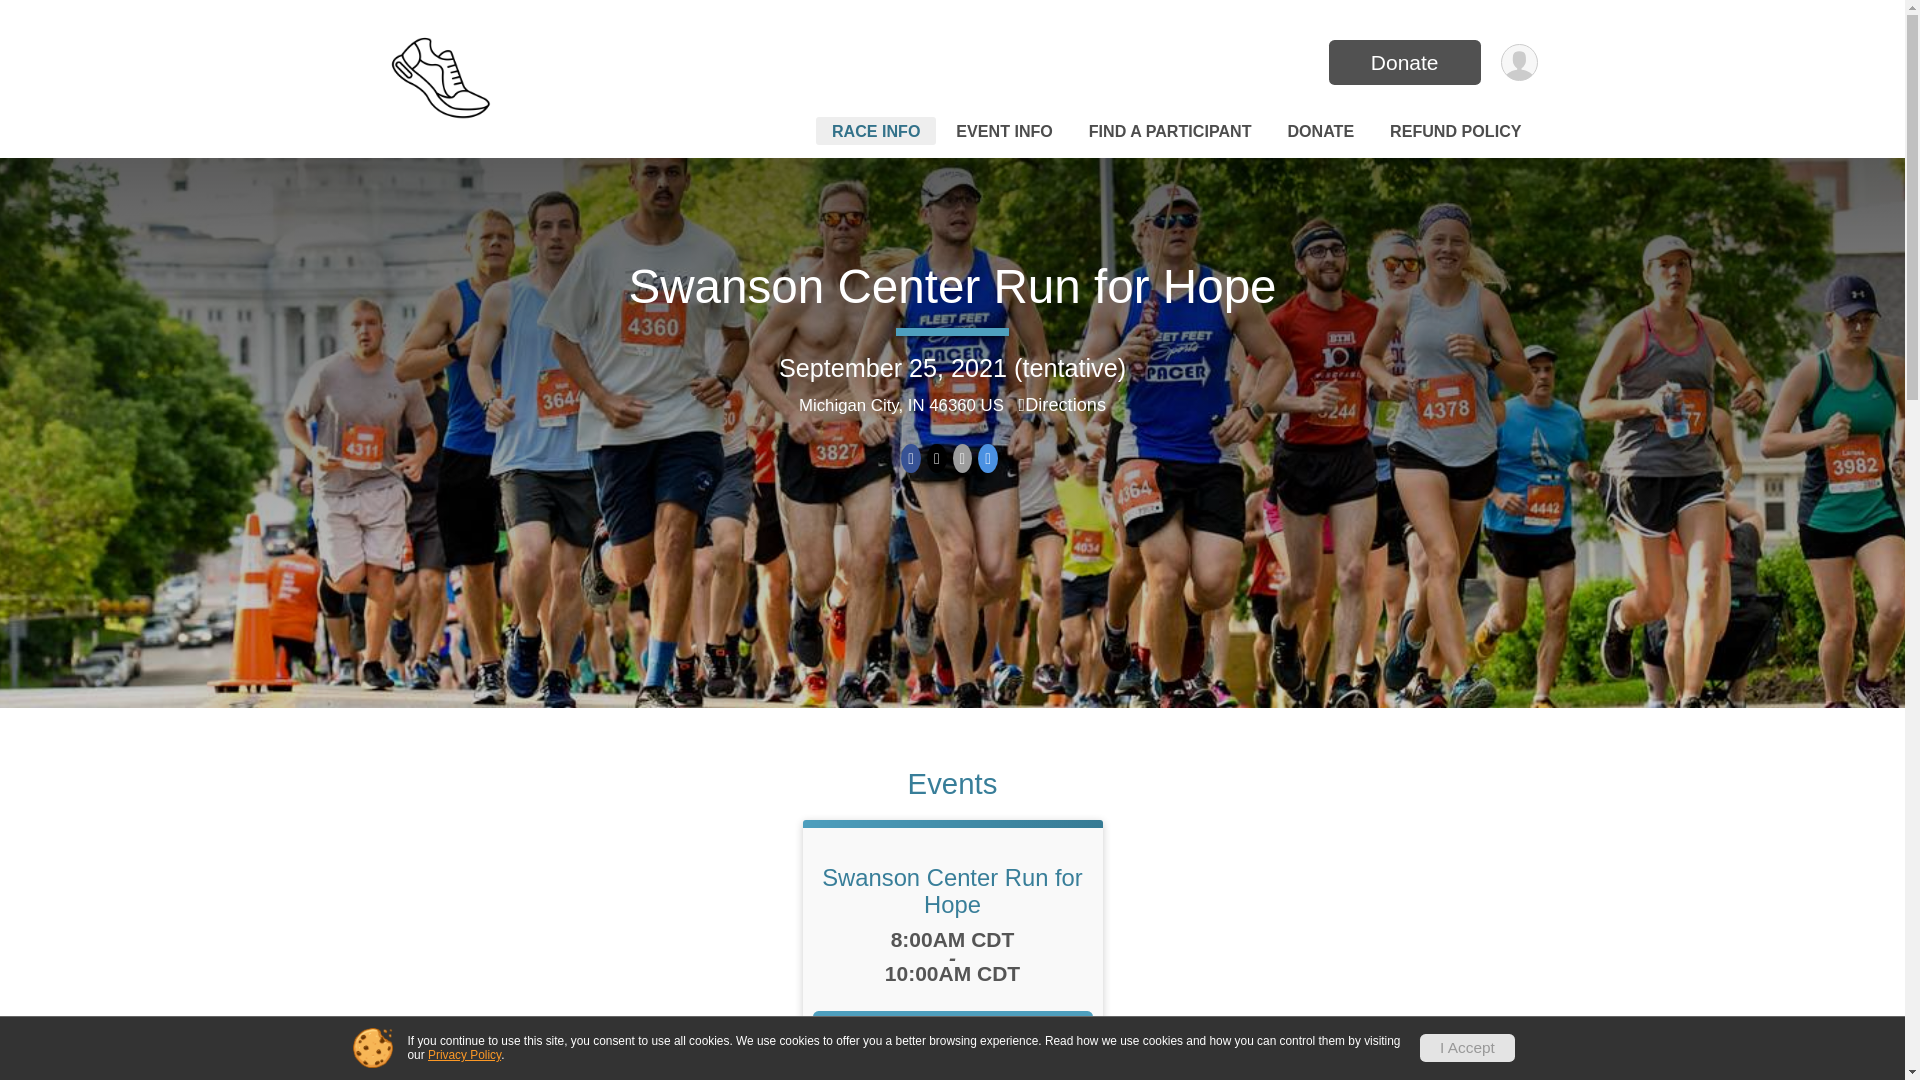 Image resolution: width=1920 pixels, height=1080 pixels. What do you see at coordinates (1063, 404) in the screenshot?
I see `Directions` at bounding box center [1063, 404].